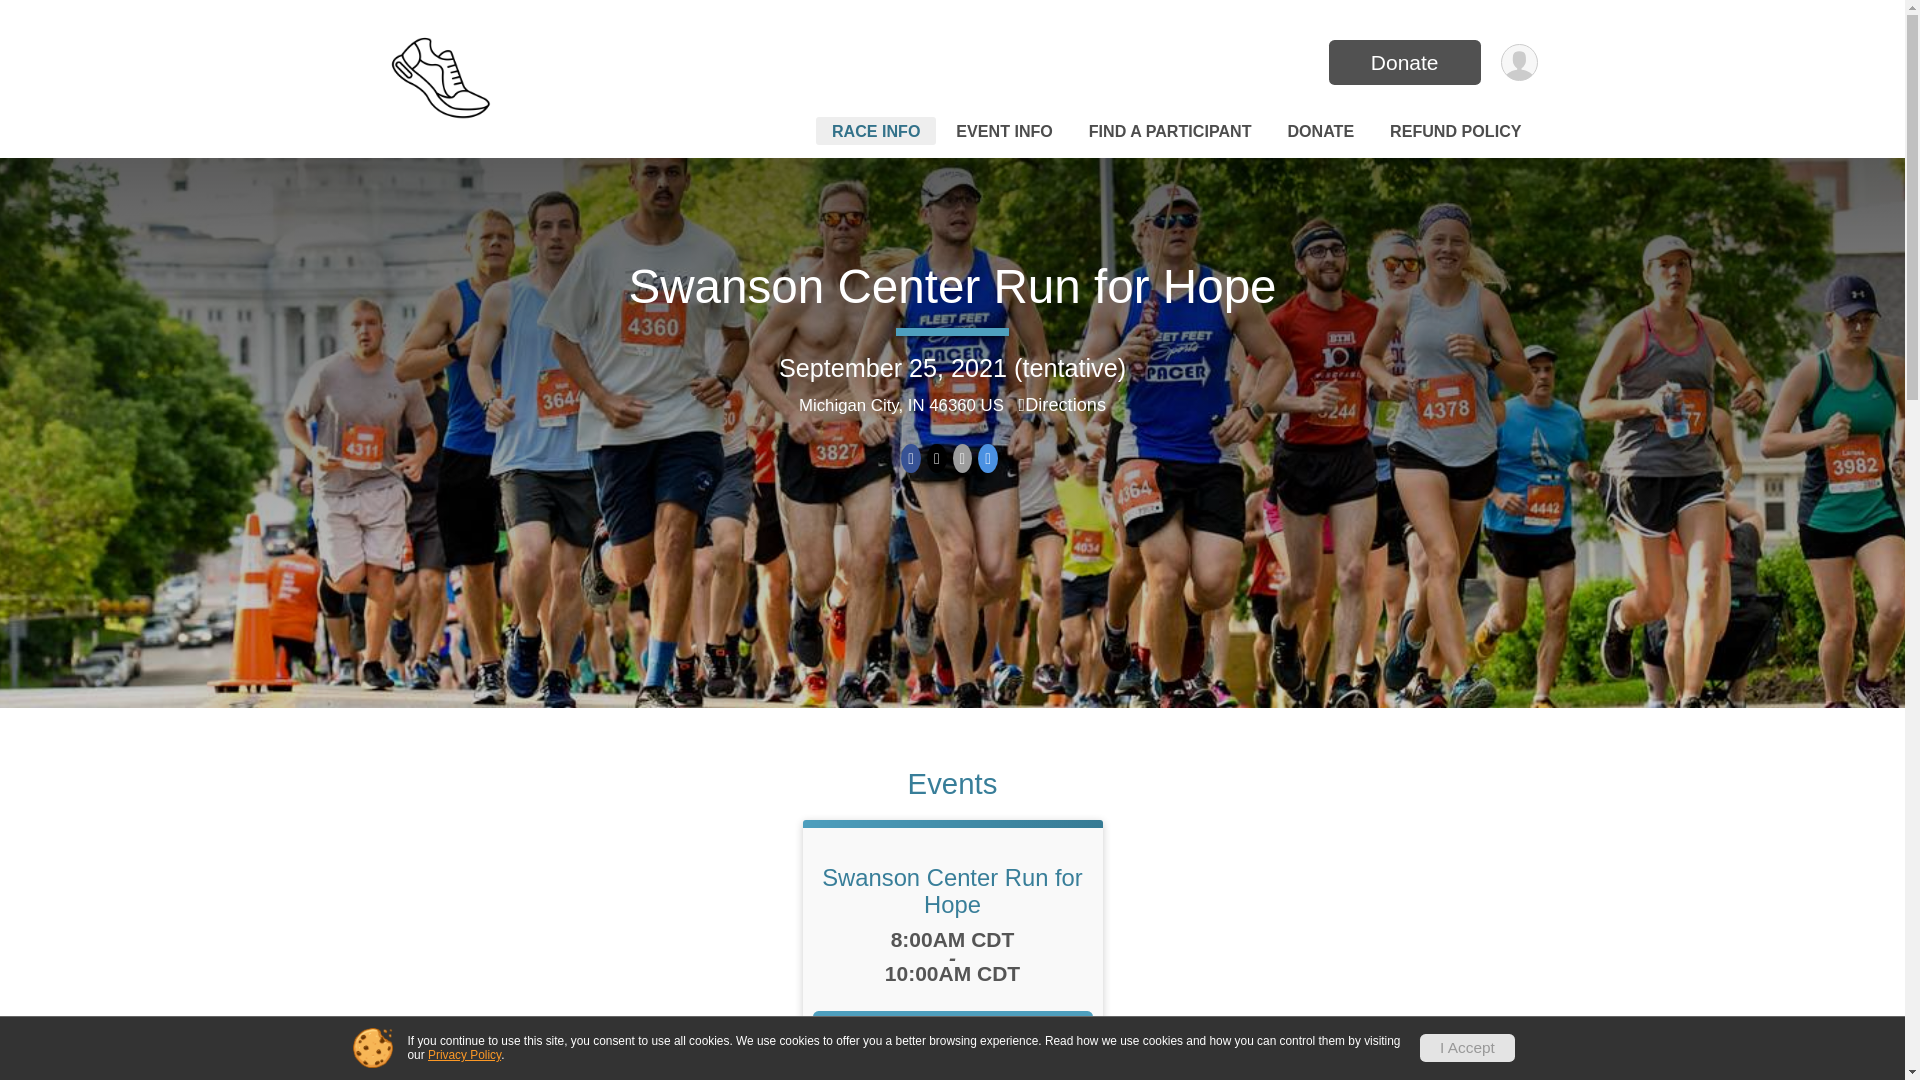 Image resolution: width=1920 pixels, height=1080 pixels. What do you see at coordinates (1063, 404) in the screenshot?
I see `Directions` at bounding box center [1063, 404].